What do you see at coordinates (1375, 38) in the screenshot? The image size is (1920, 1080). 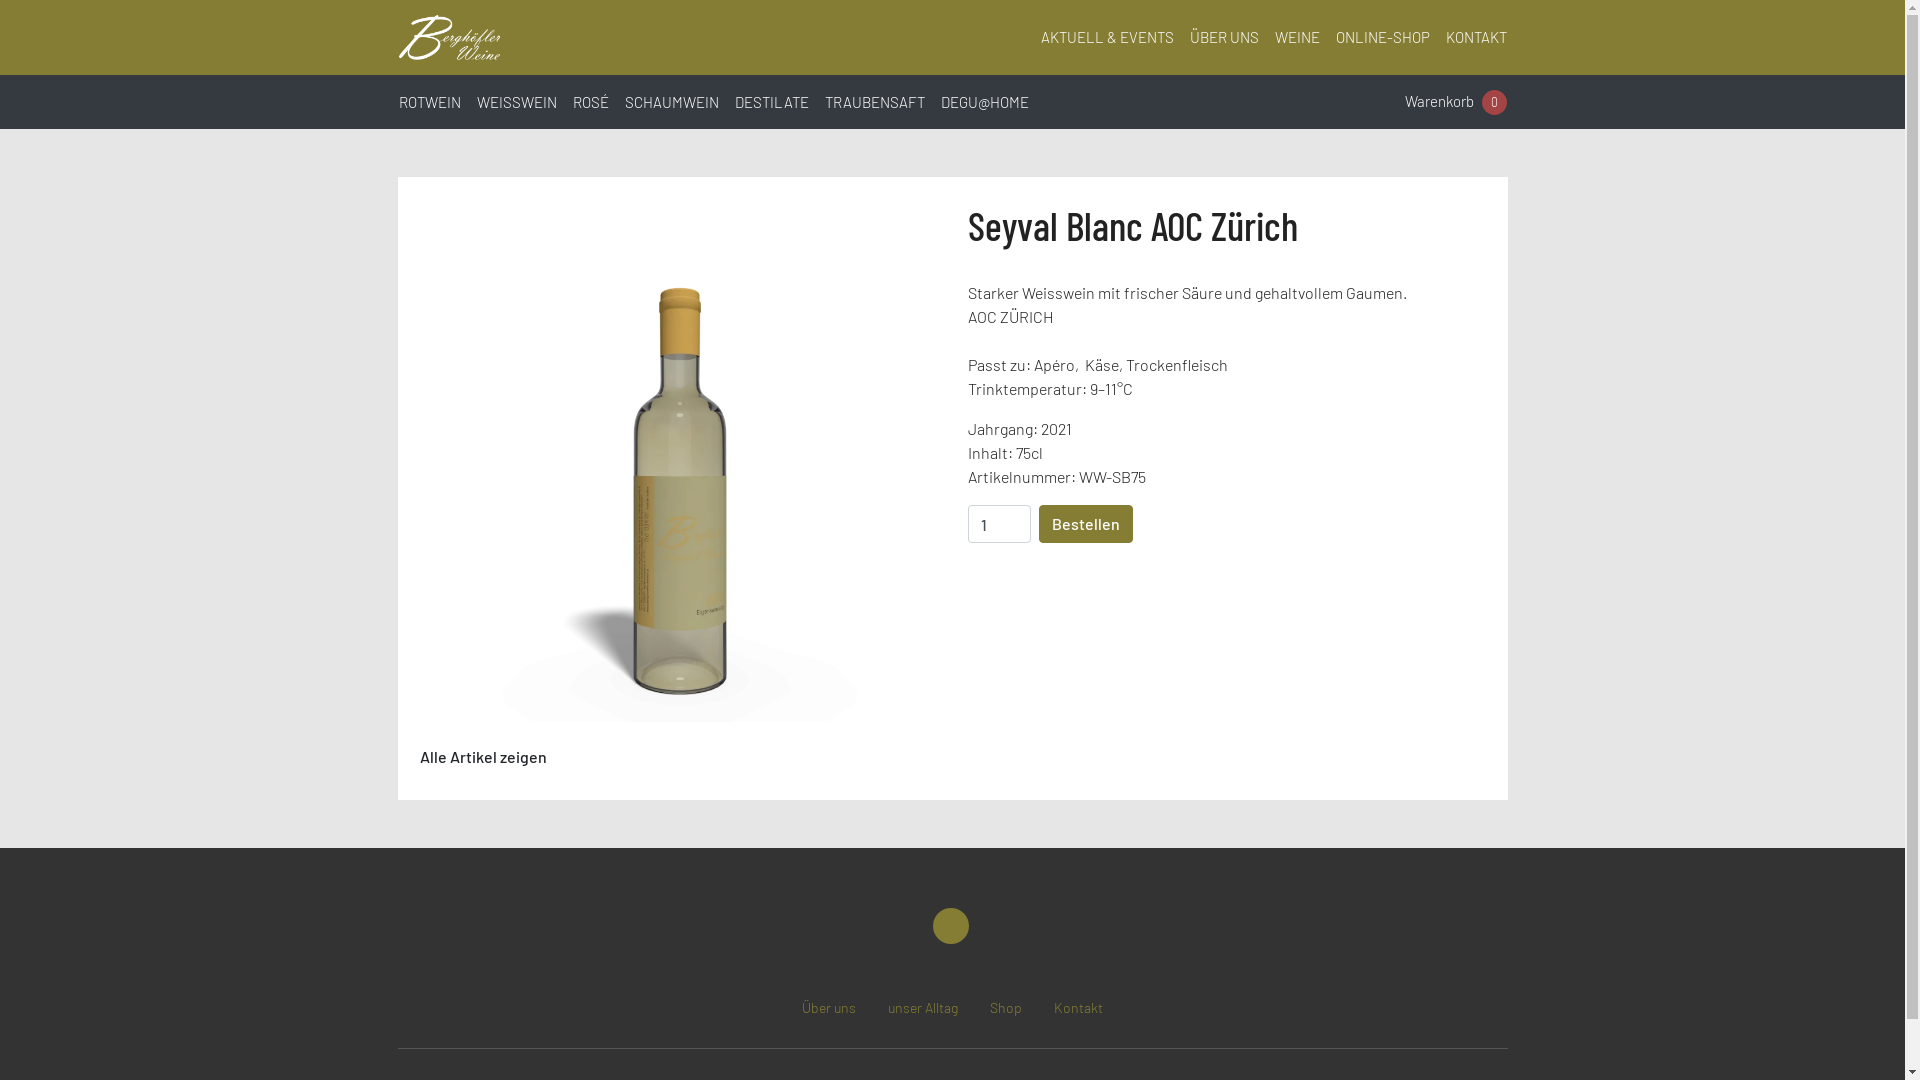 I see `ONLINE-SHOP` at bounding box center [1375, 38].